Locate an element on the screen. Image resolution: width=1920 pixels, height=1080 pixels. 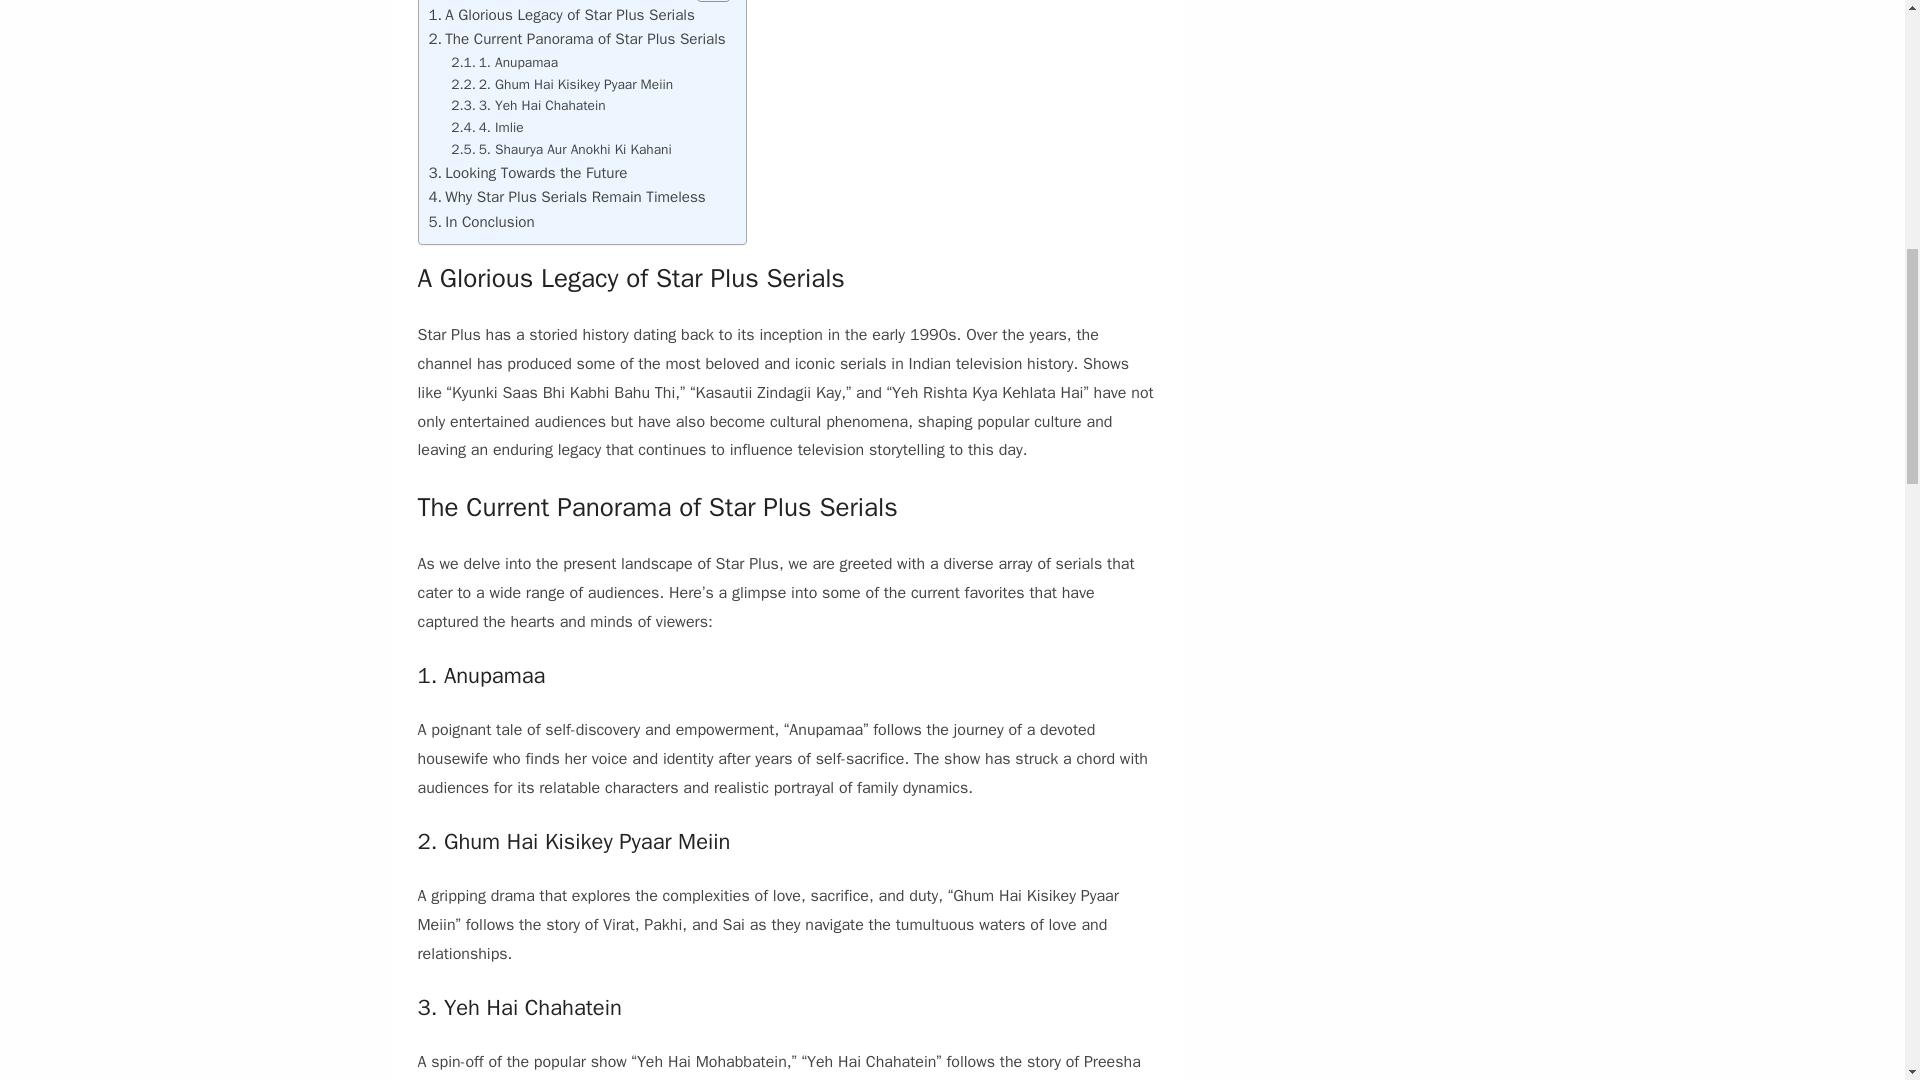
2. Ghum Hai Kisikey Pyaar Meiin is located at coordinates (562, 85).